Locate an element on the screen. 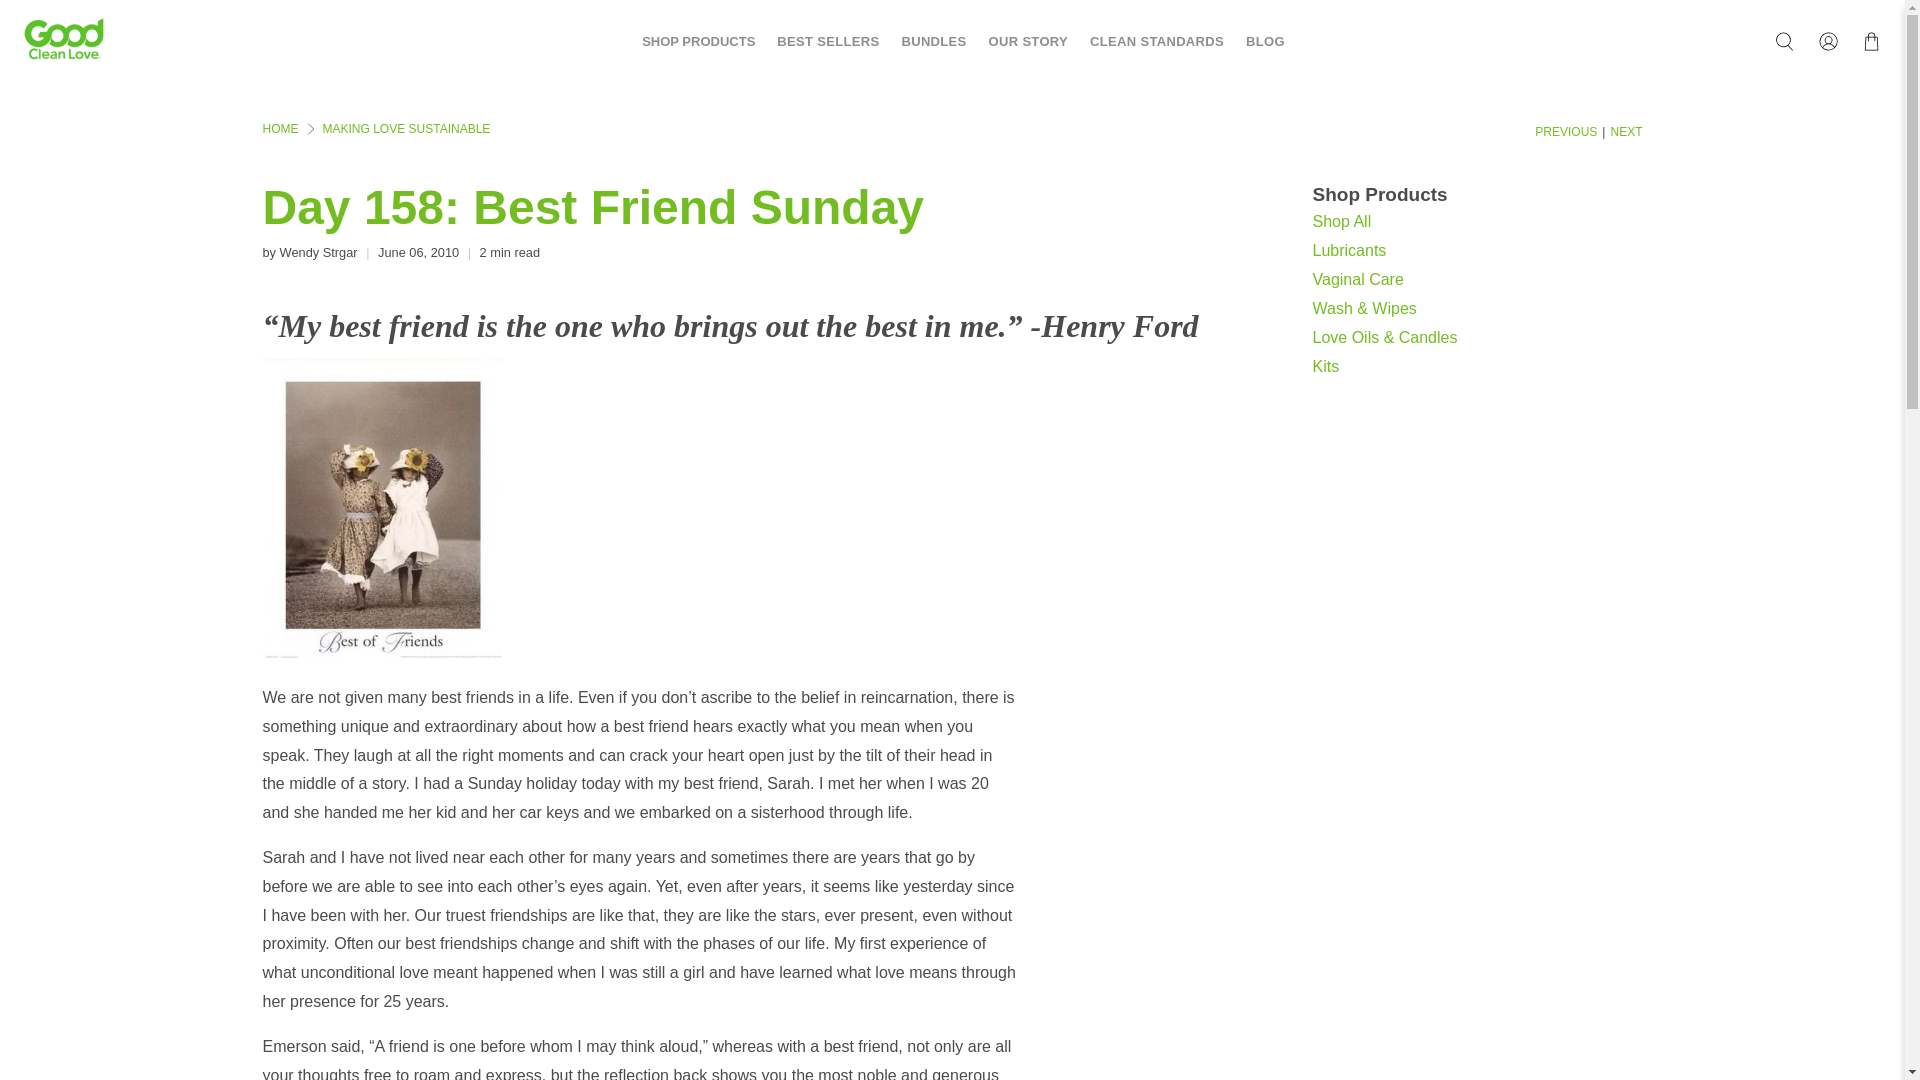 The width and height of the screenshot is (1920, 1080). Kits is located at coordinates (1324, 366).